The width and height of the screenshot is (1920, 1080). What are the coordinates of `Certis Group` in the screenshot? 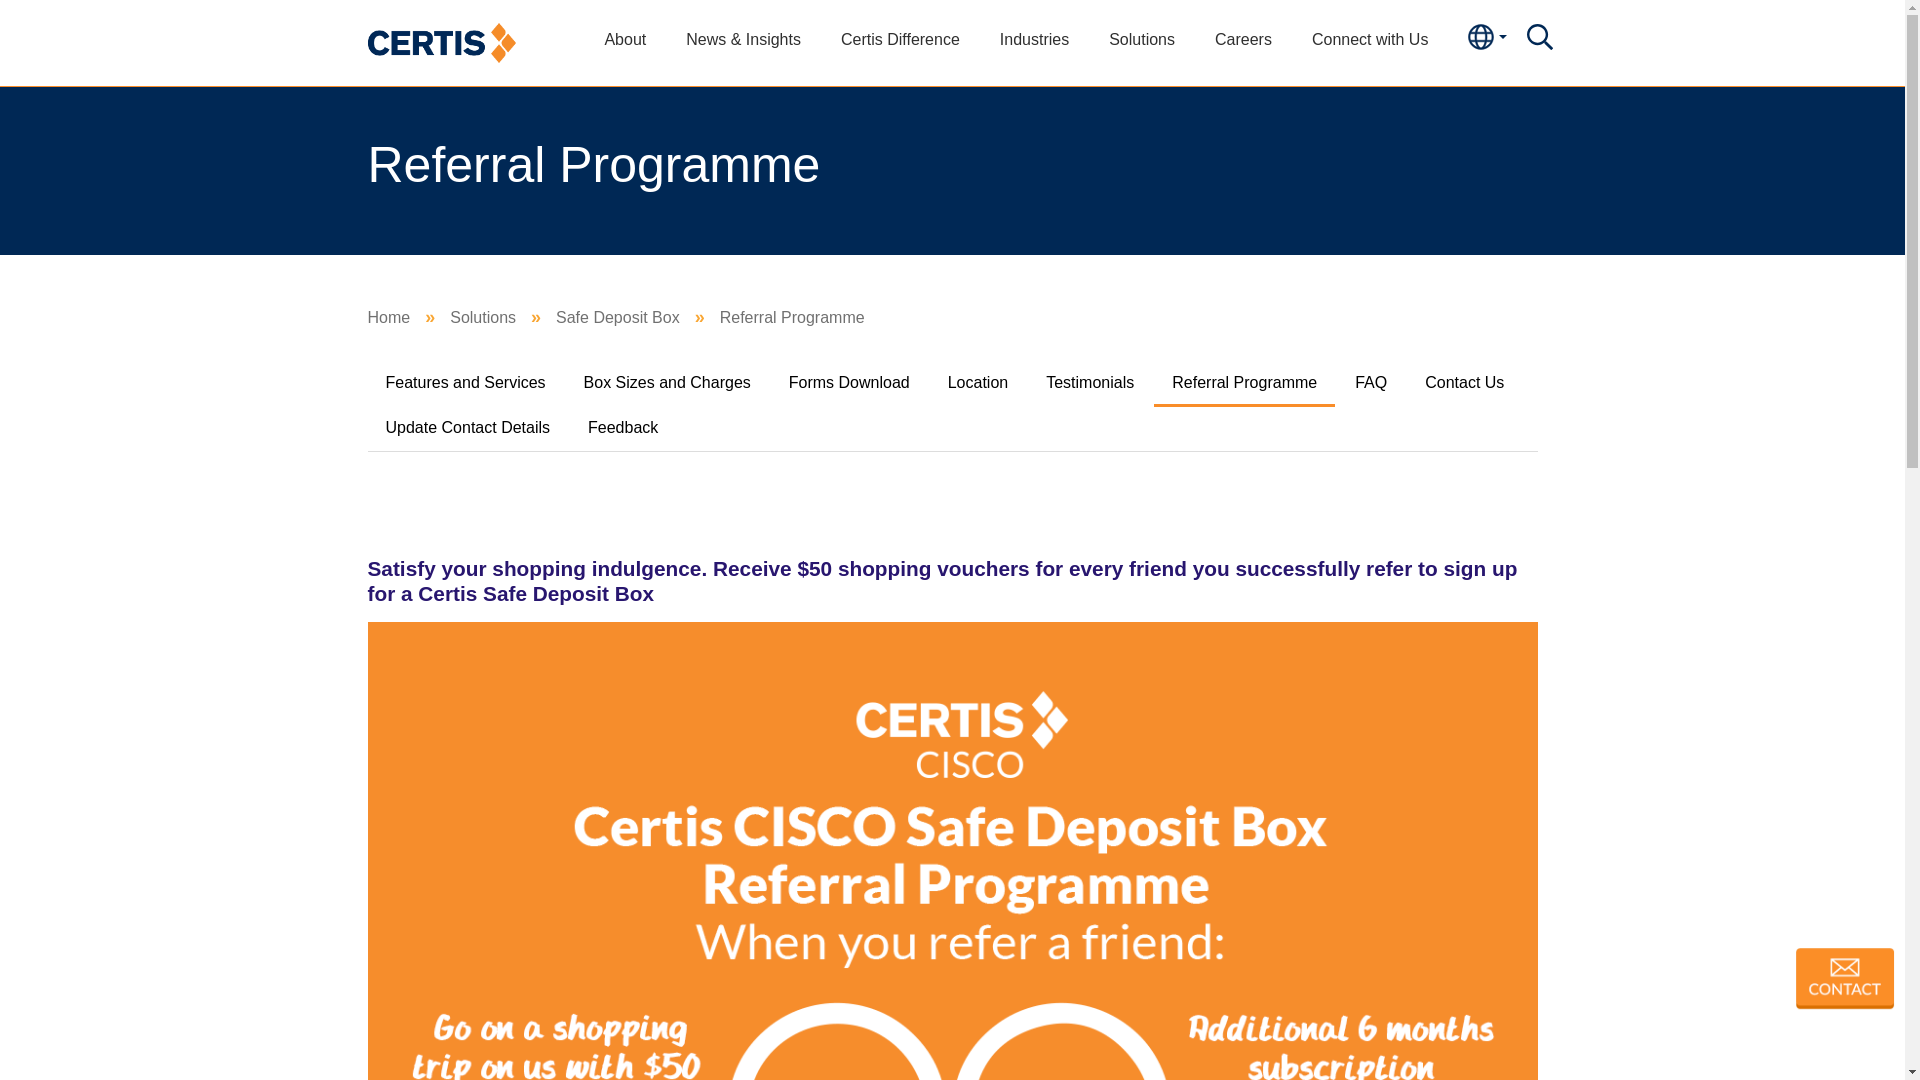 It's located at (442, 41).